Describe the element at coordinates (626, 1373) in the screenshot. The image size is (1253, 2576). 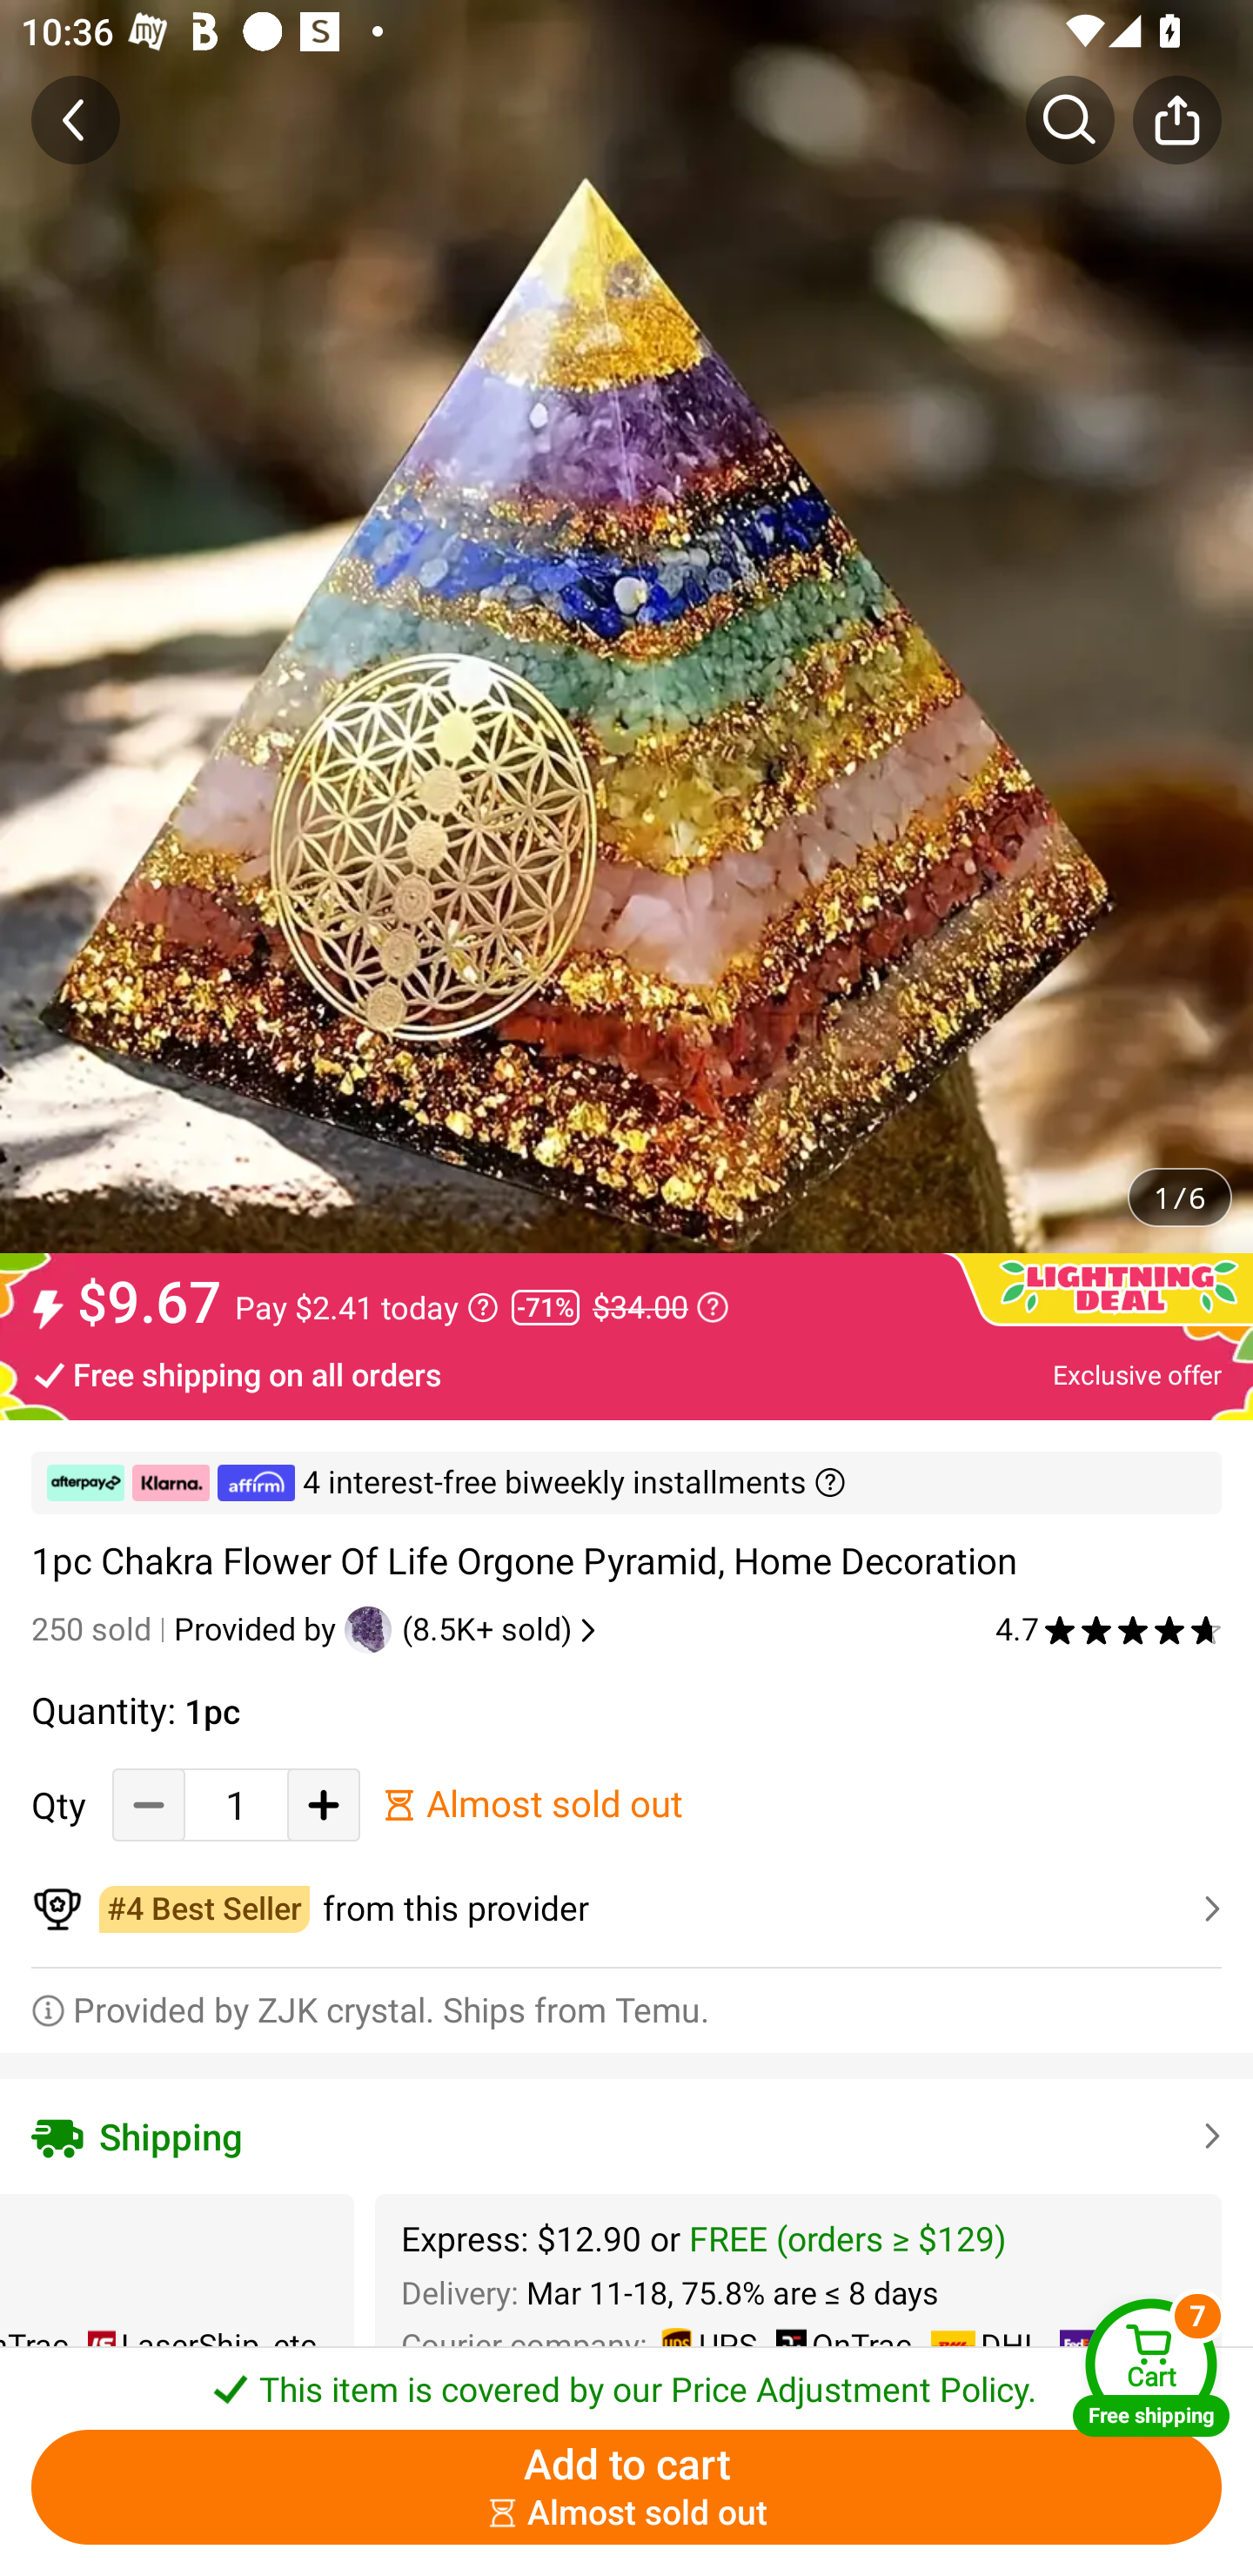
I see `Free shipping on all orders Exclusive offer` at that location.